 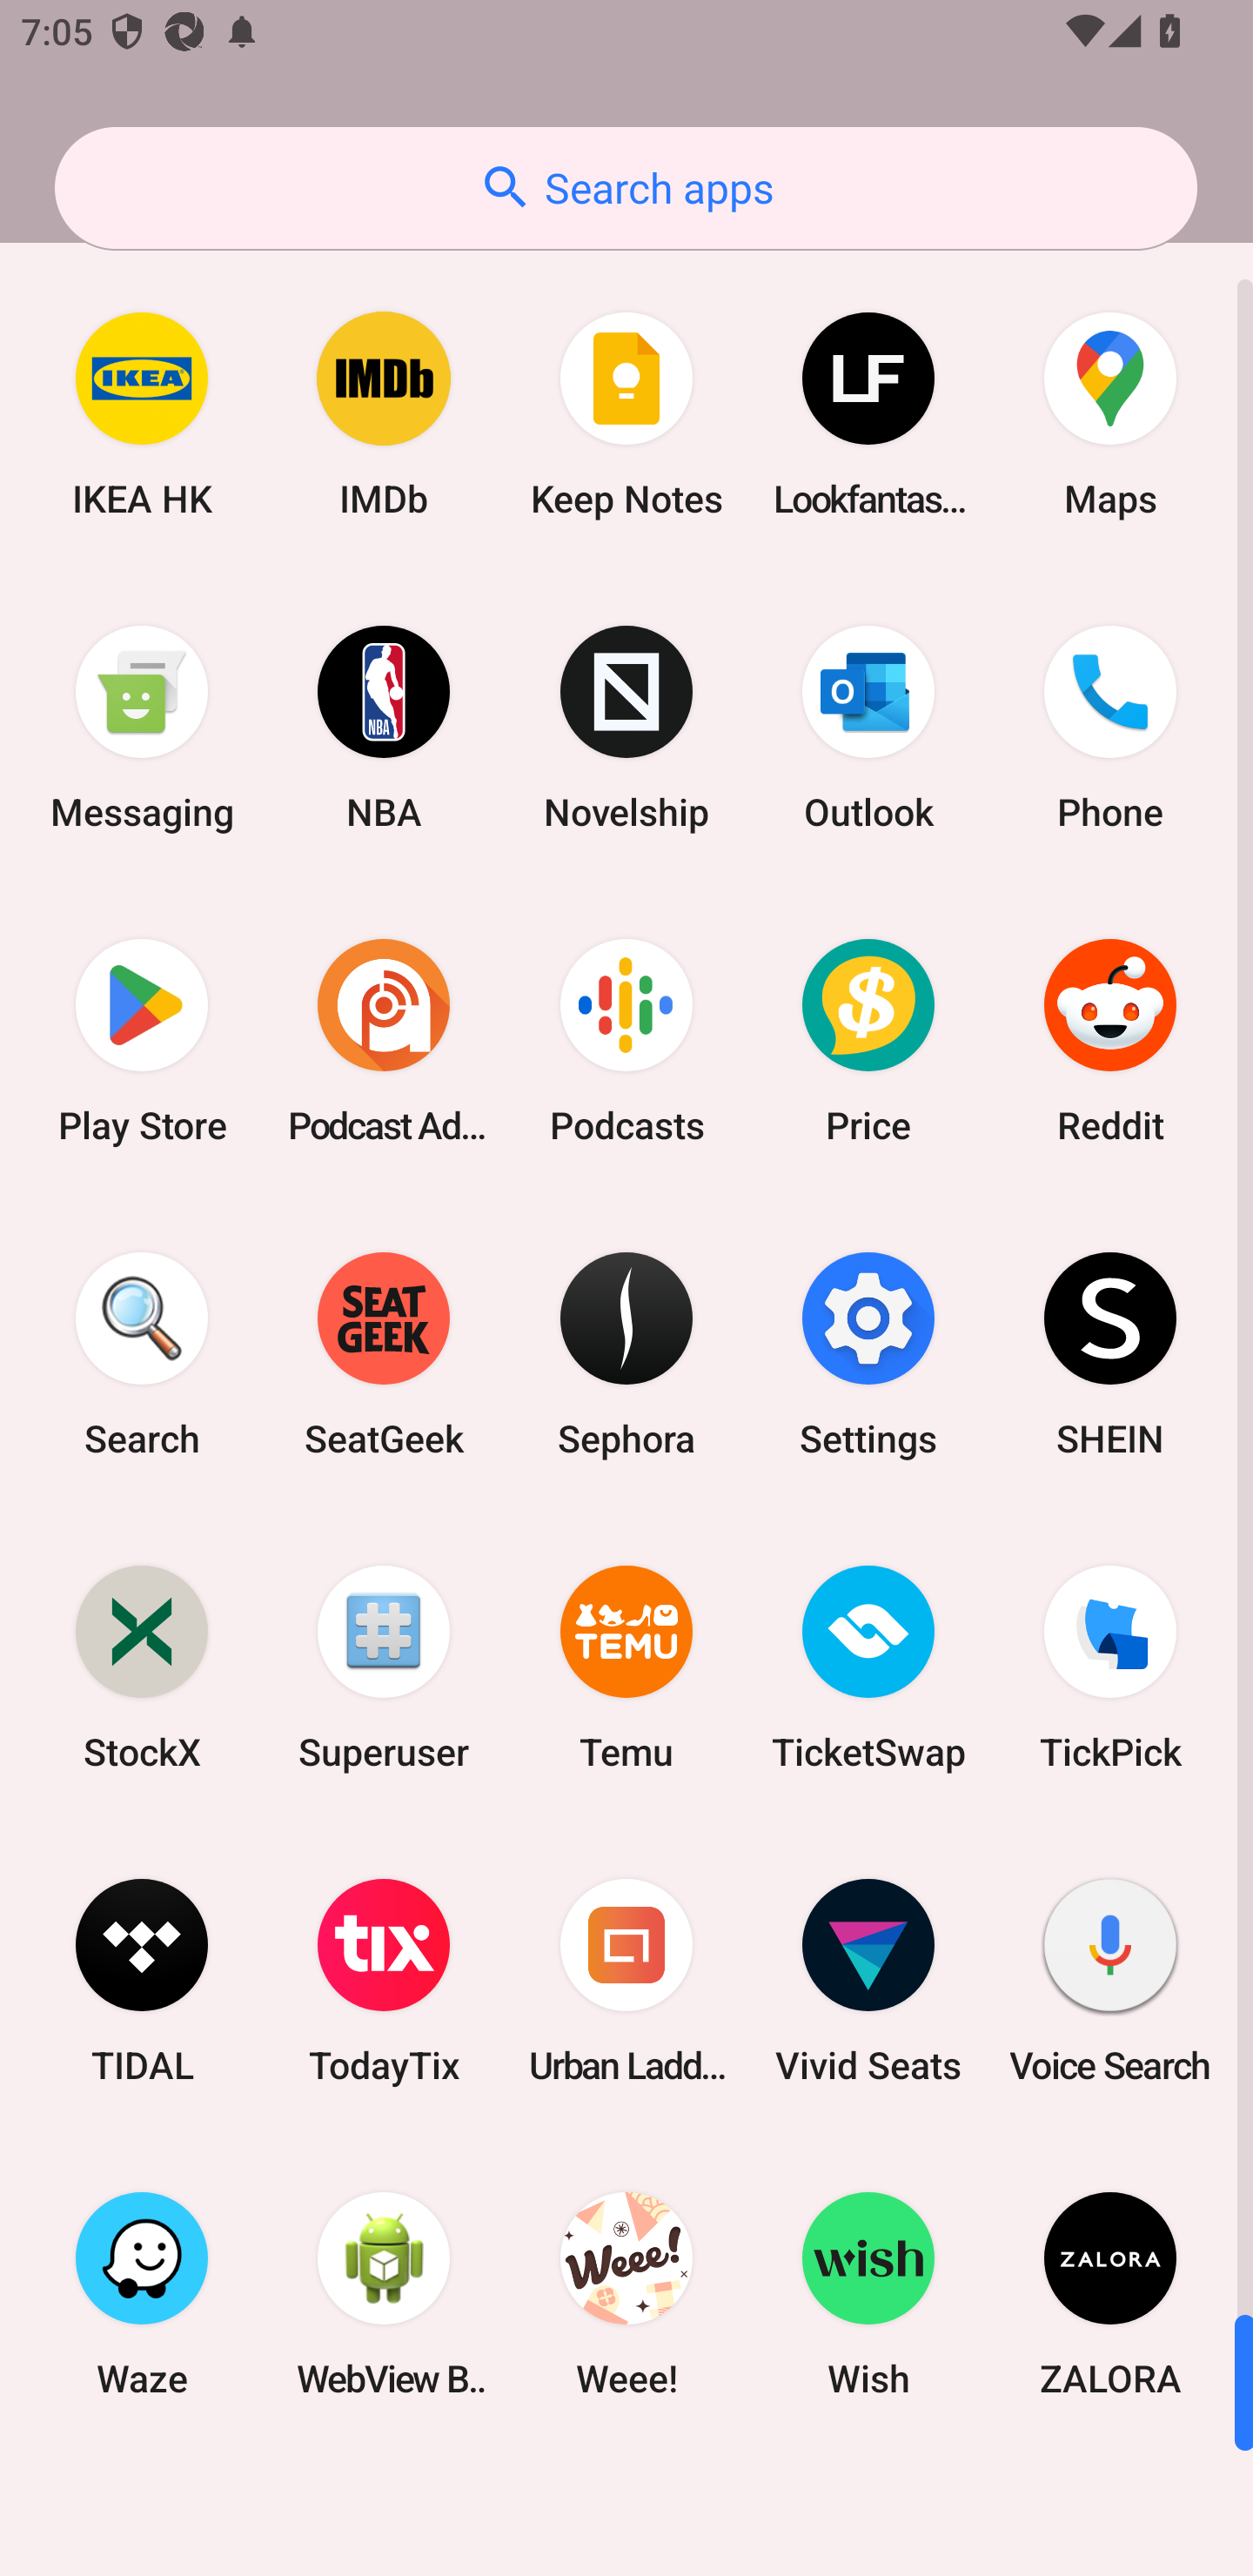 What do you see at coordinates (868, 1353) in the screenshot?
I see `Settings` at bounding box center [868, 1353].